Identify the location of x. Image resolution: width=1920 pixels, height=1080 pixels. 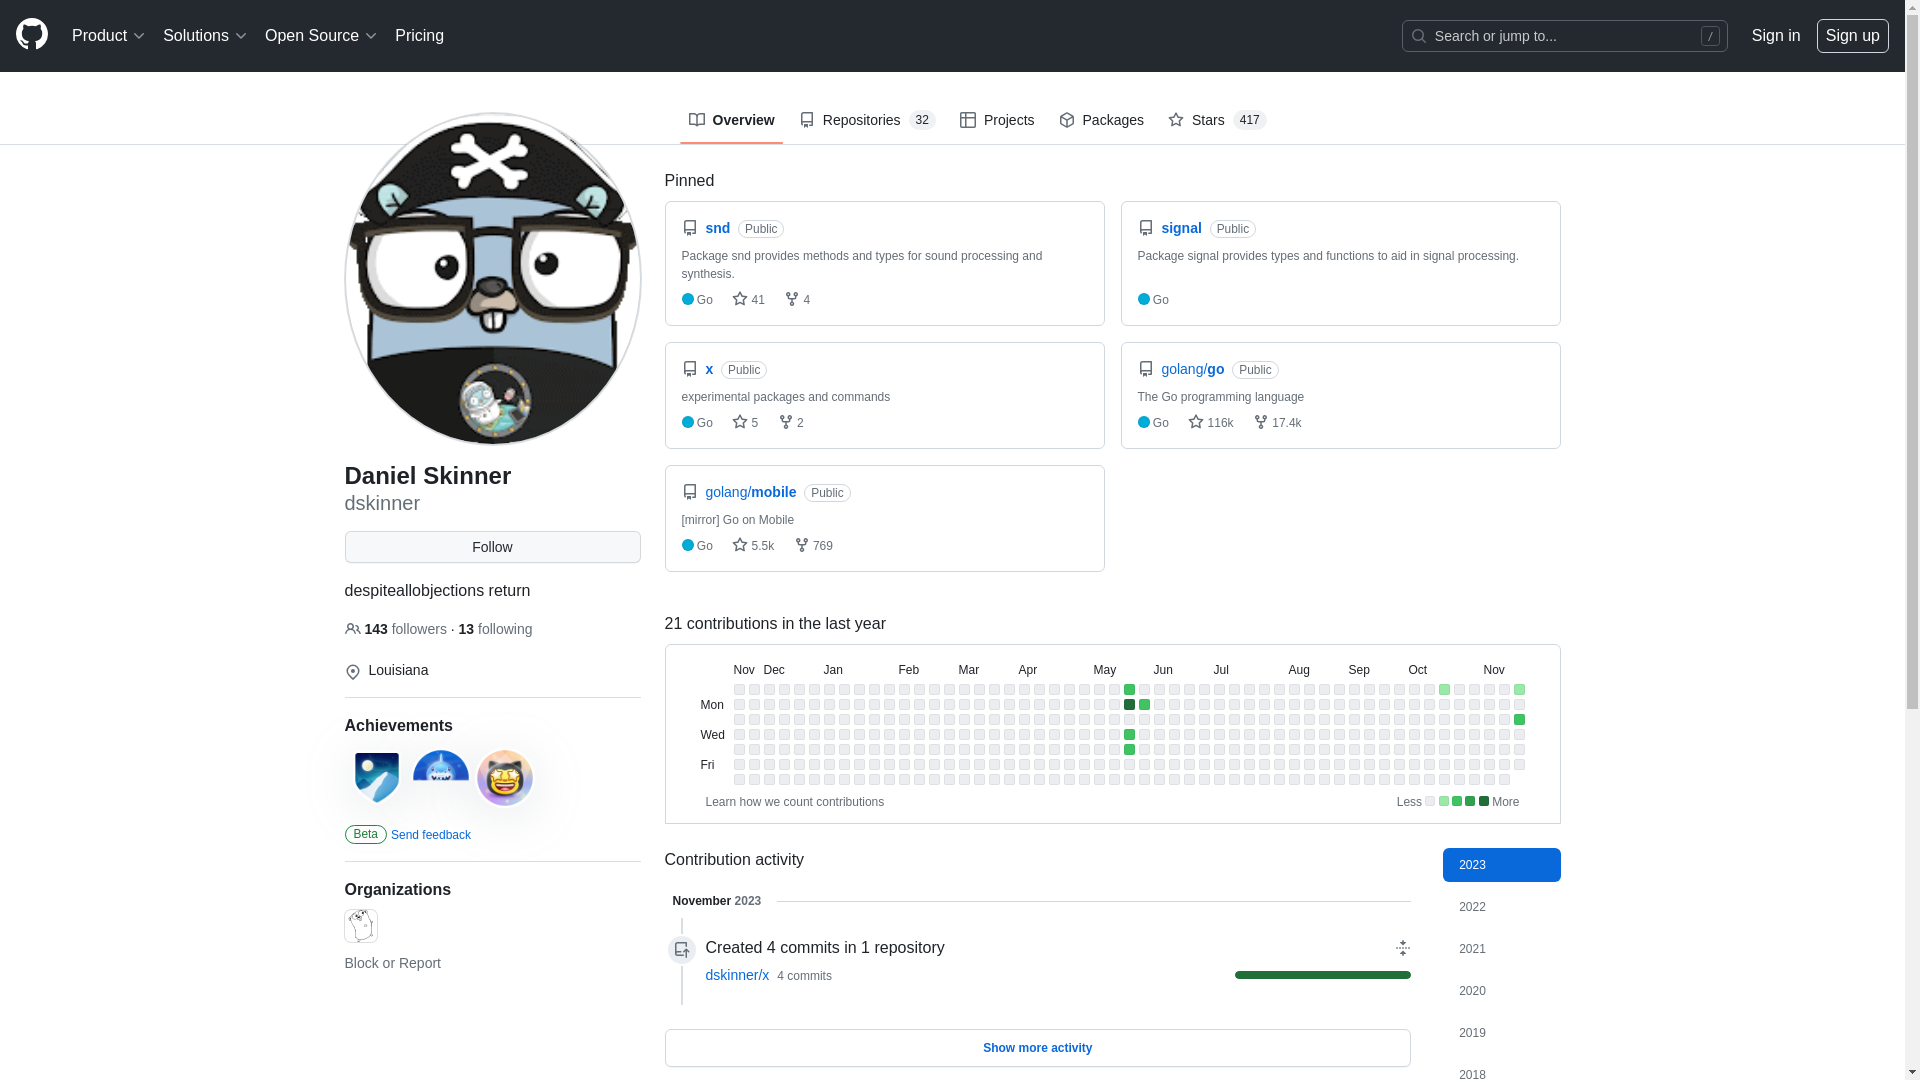
(711, 369).